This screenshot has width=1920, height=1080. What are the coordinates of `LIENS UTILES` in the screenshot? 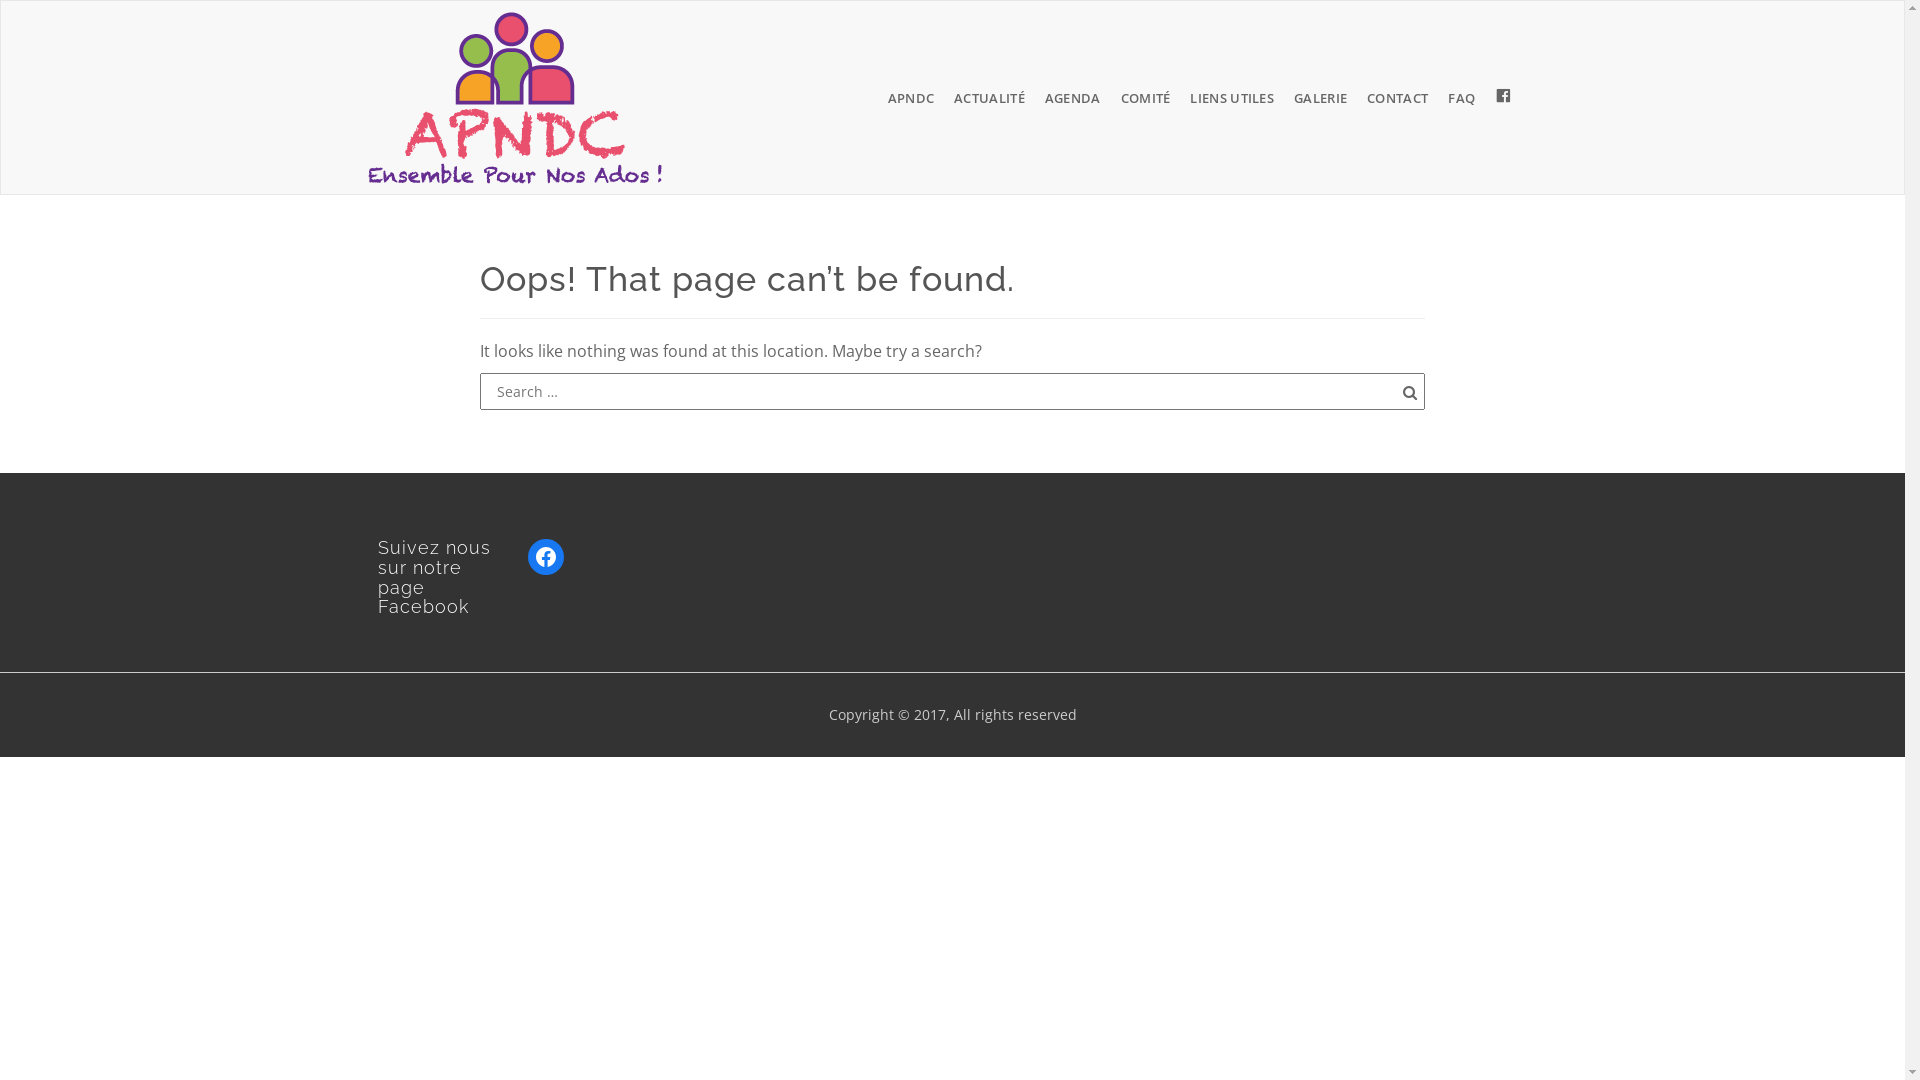 It's located at (1232, 98).